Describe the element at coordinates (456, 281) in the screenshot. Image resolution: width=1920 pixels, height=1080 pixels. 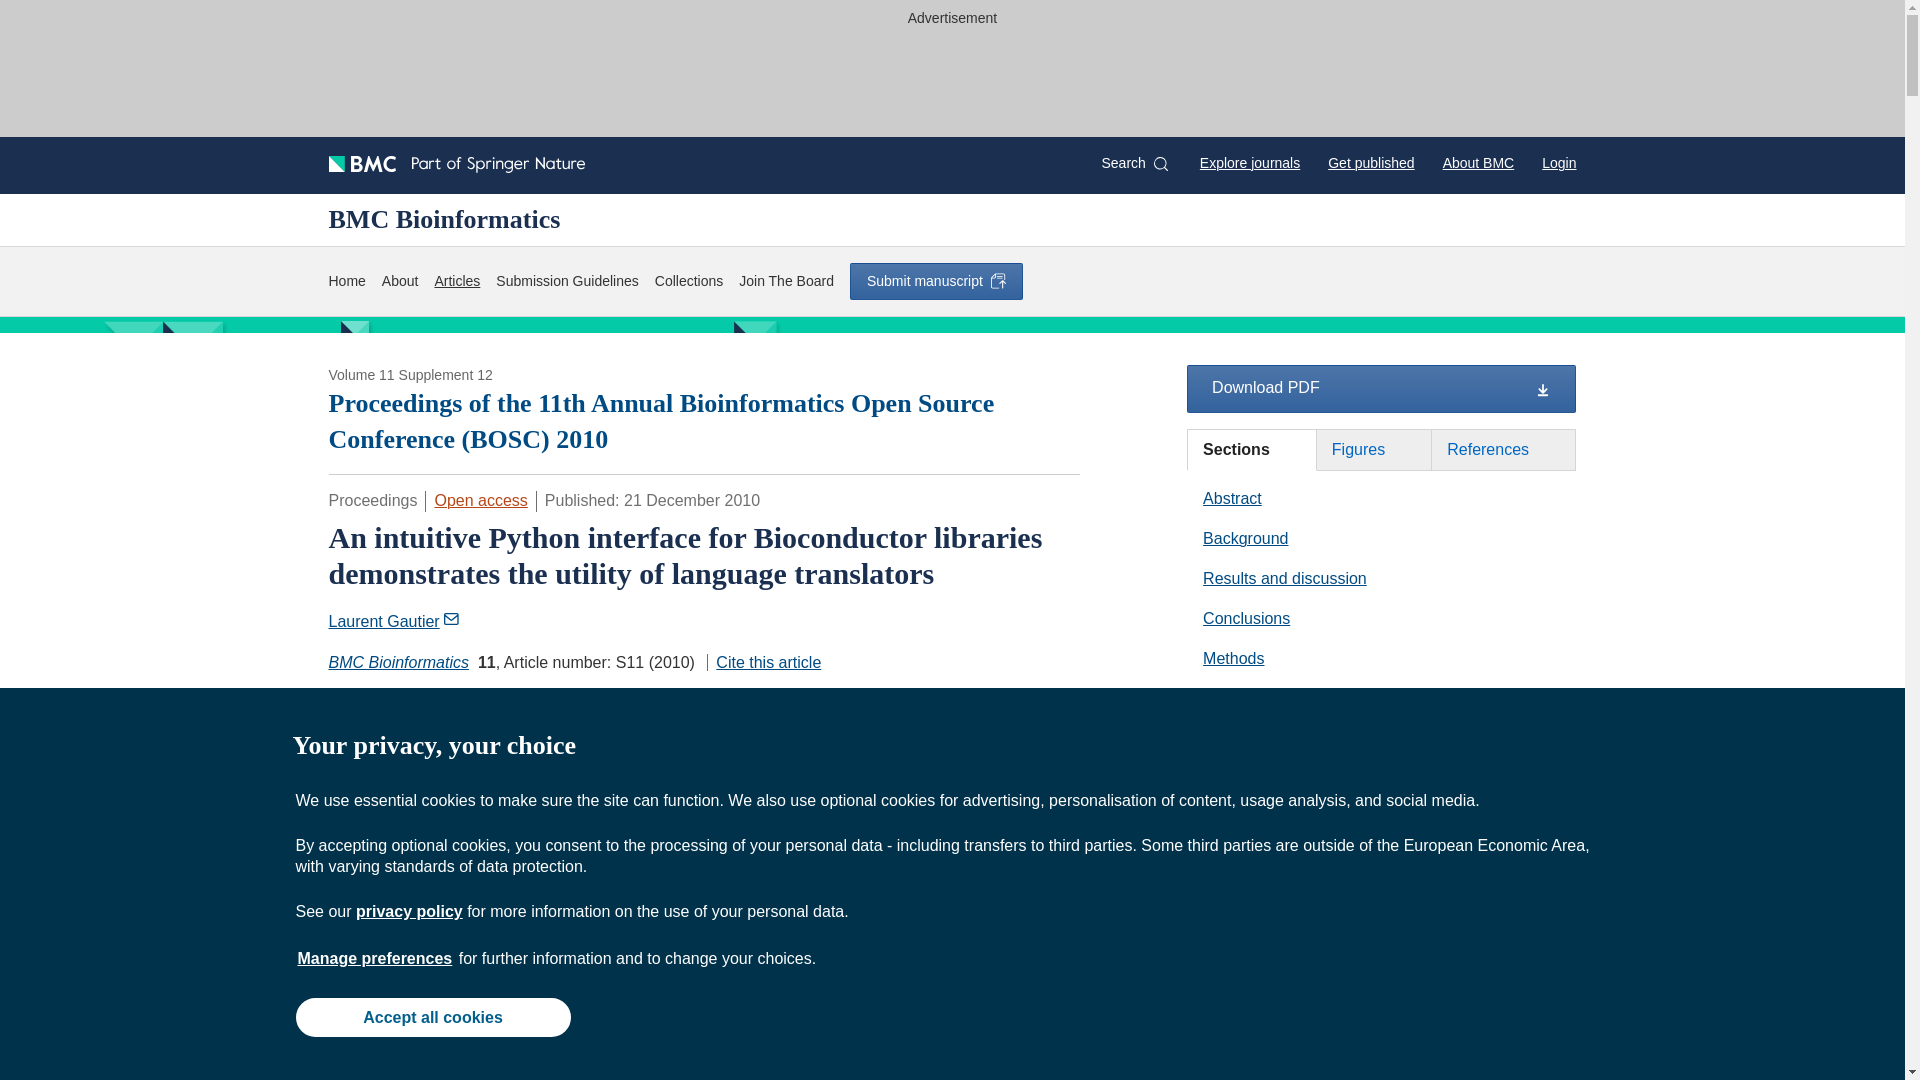
I see `Articles` at that location.